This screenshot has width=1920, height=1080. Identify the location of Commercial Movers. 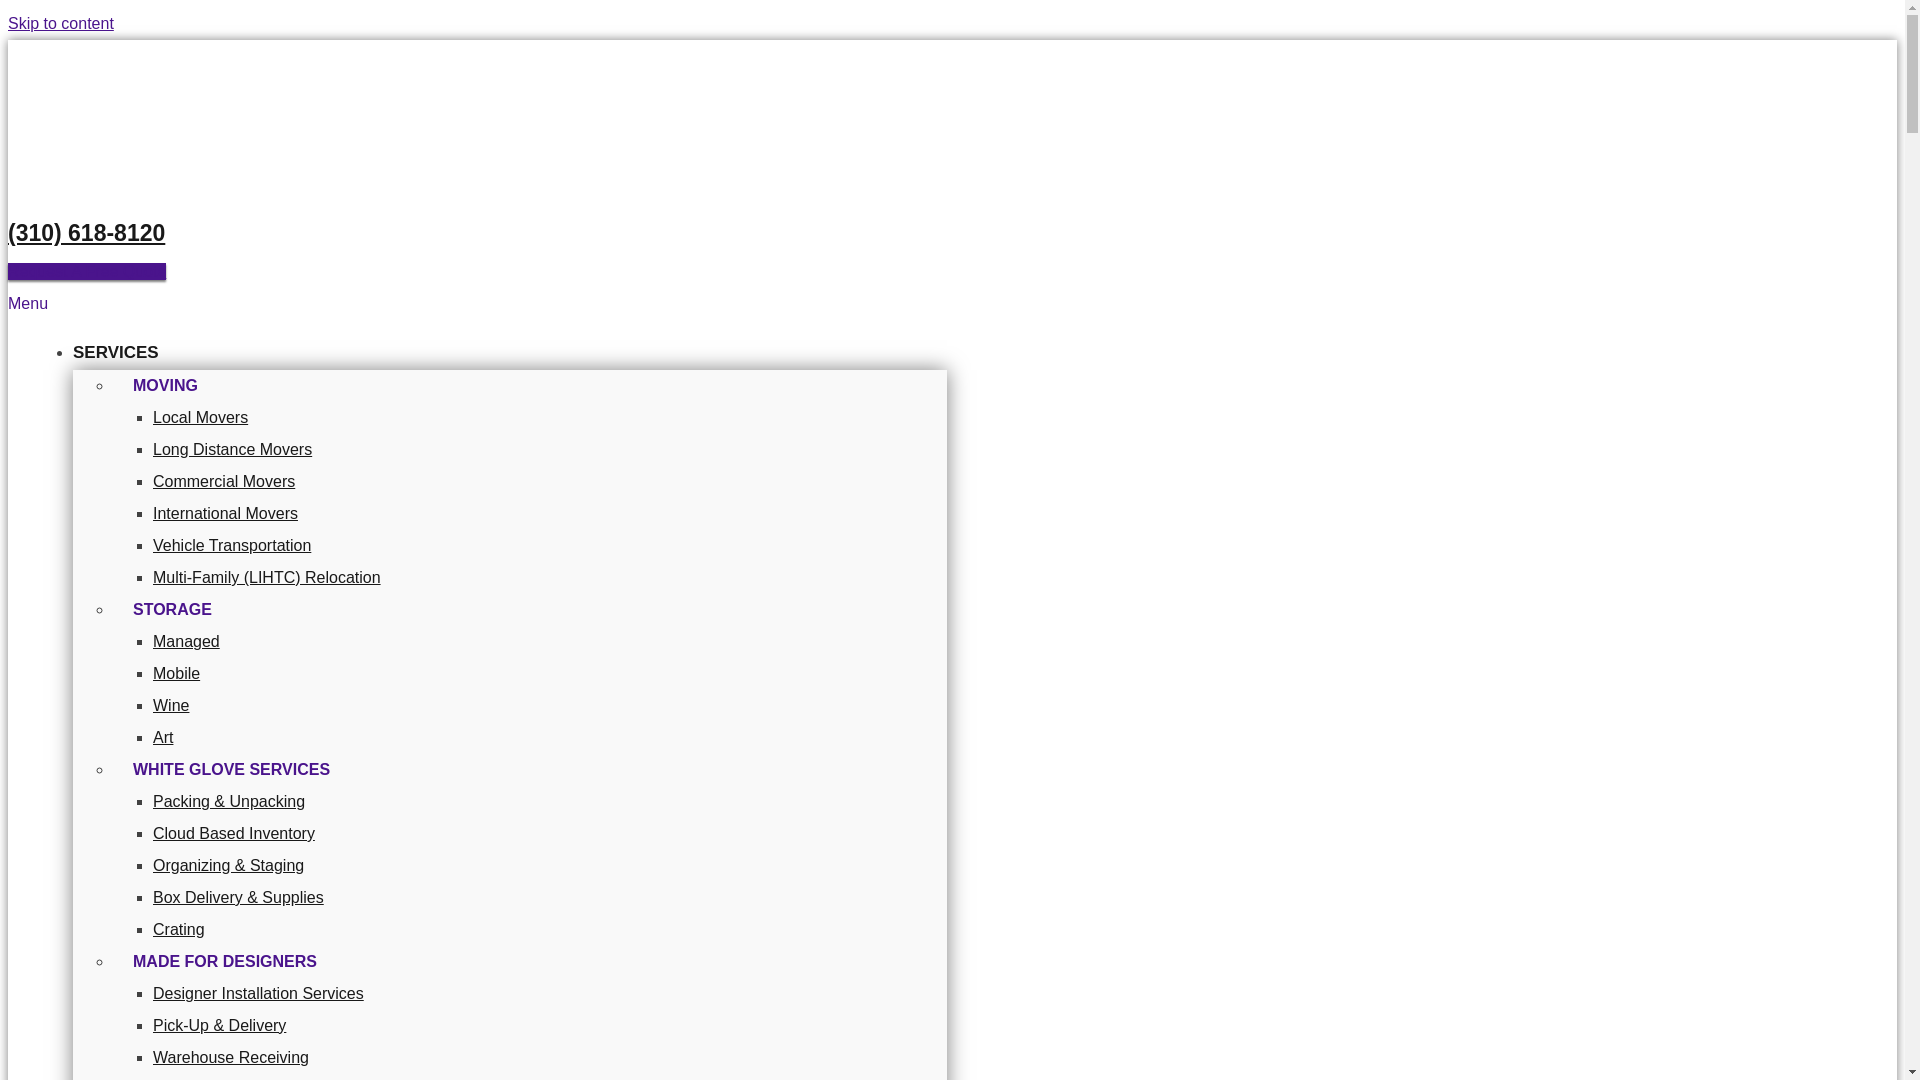
(224, 482).